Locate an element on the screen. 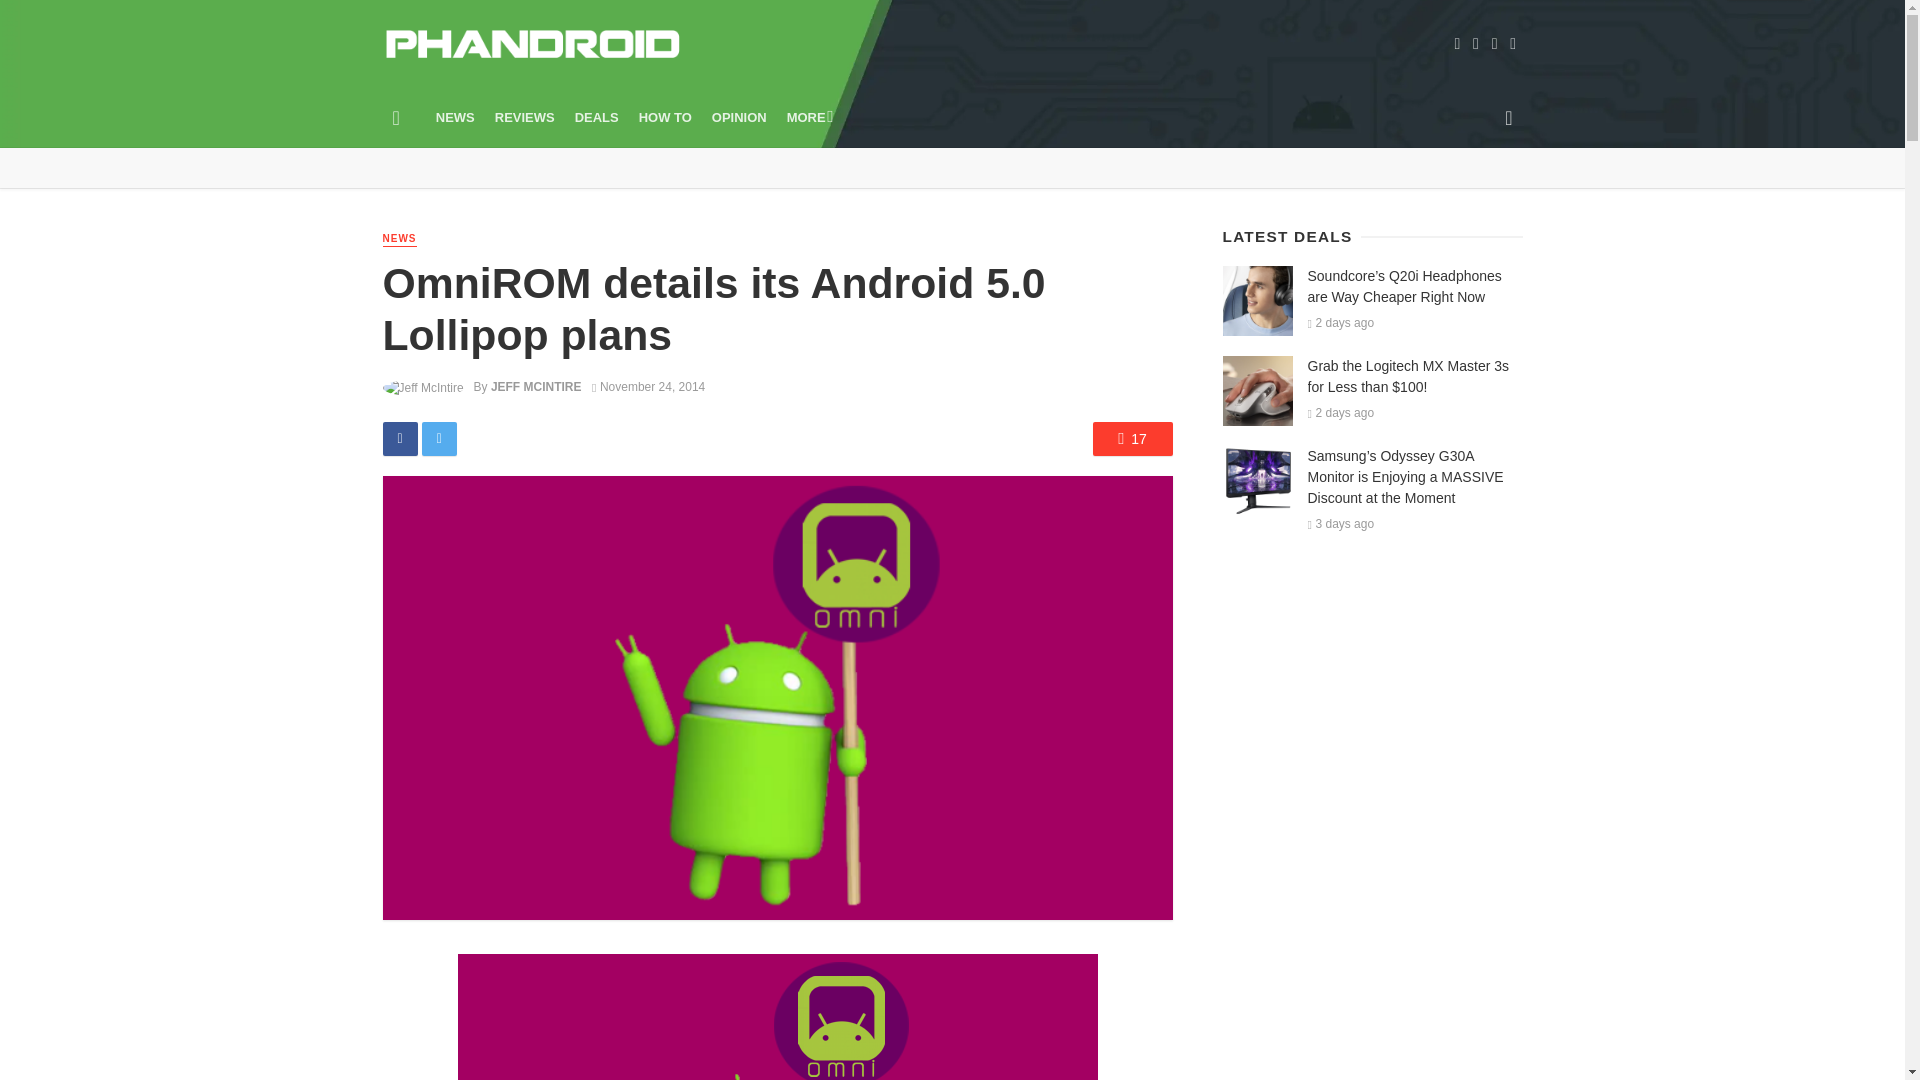 This screenshot has height=1080, width=1920. Share on Twitter is located at coordinates (439, 438).